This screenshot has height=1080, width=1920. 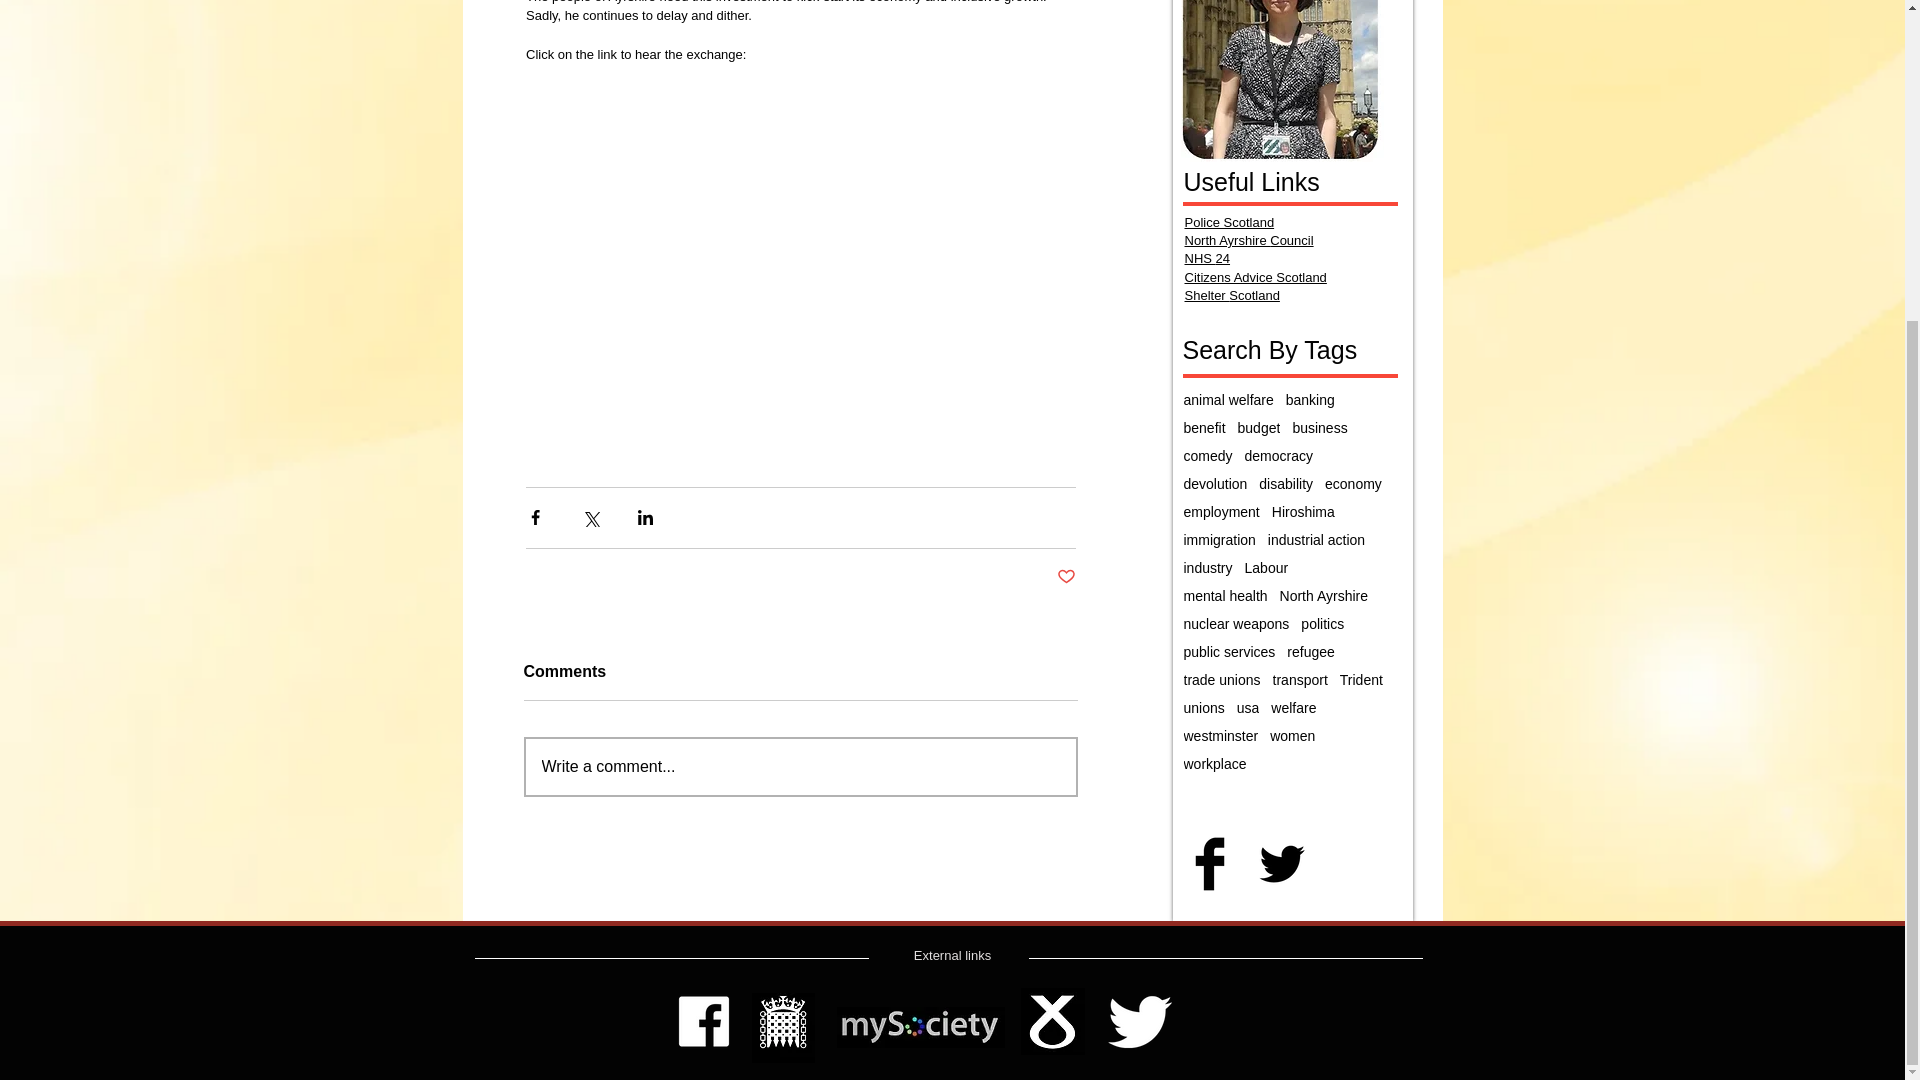 I want to click on industrial action, so click(x=1316, y=540).